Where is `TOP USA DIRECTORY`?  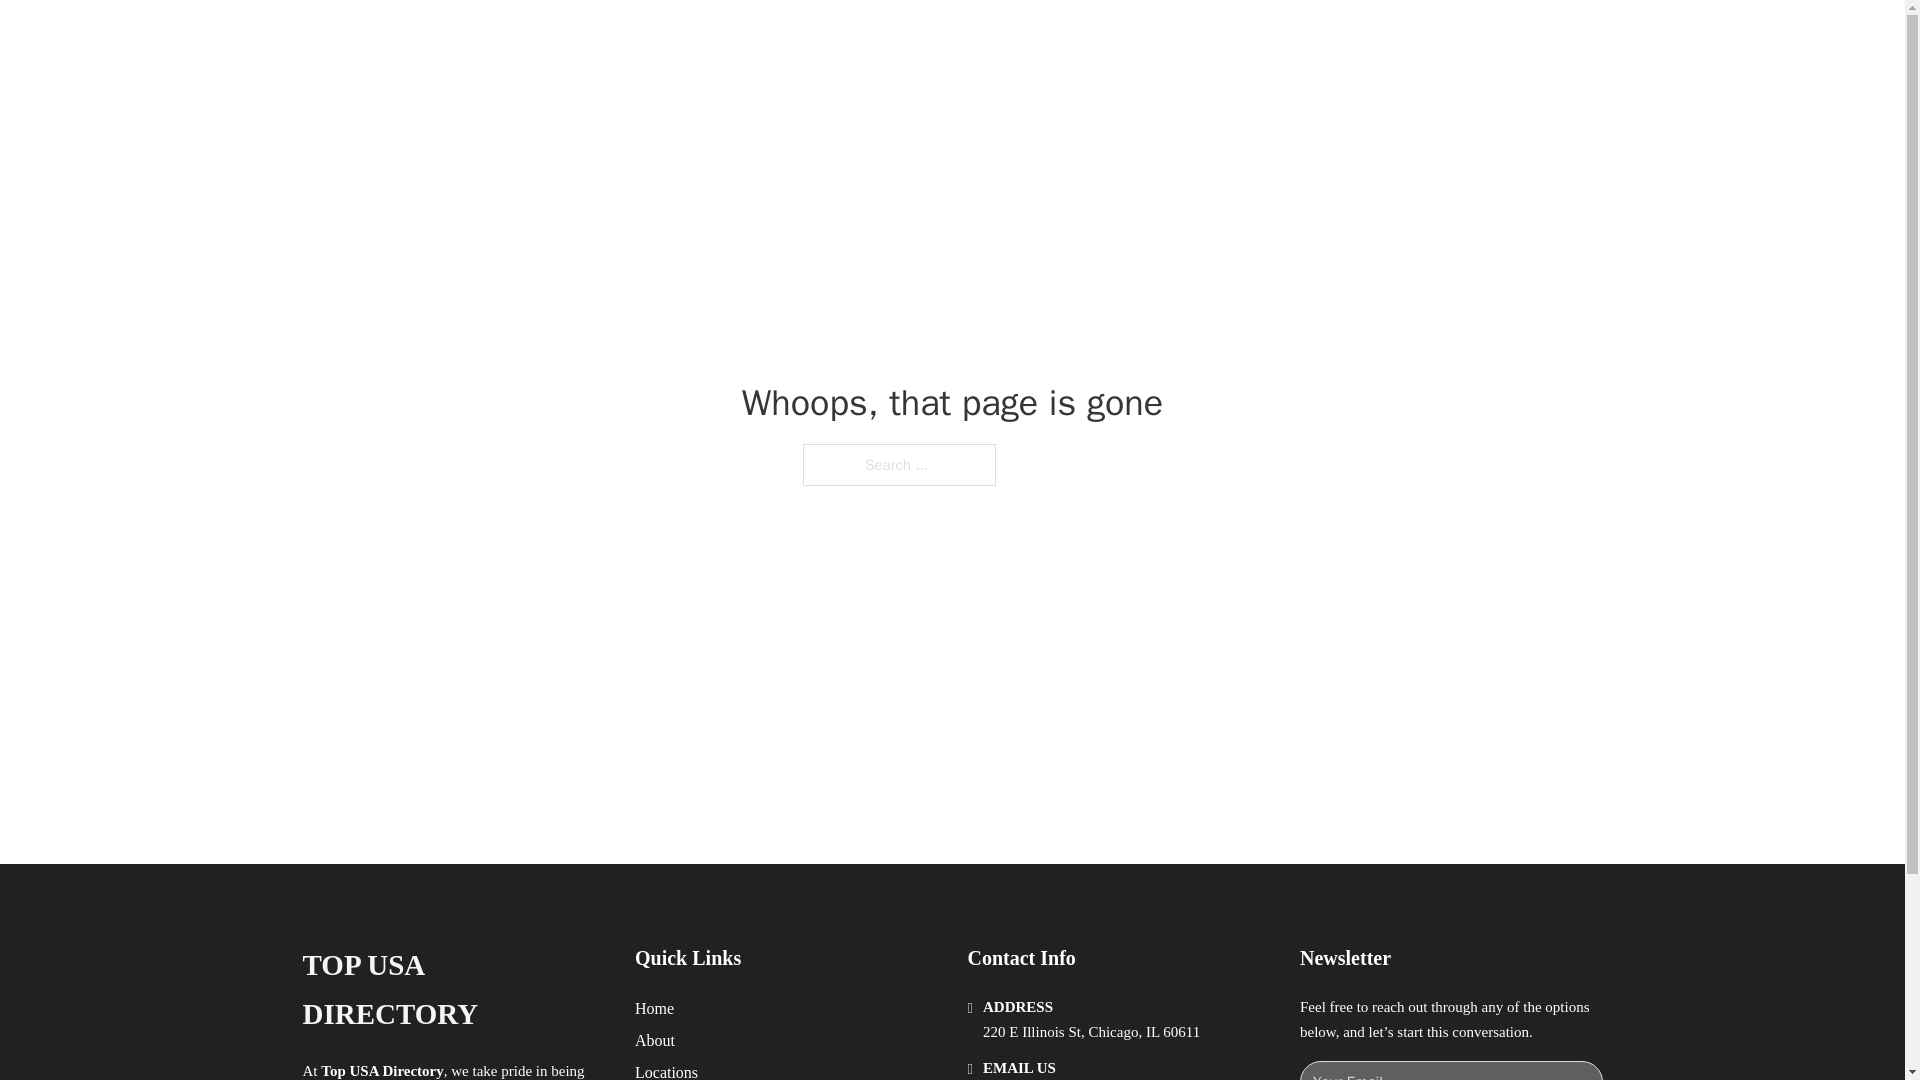 TOP USA DIRECTORY is located at coordinates (452, 990).